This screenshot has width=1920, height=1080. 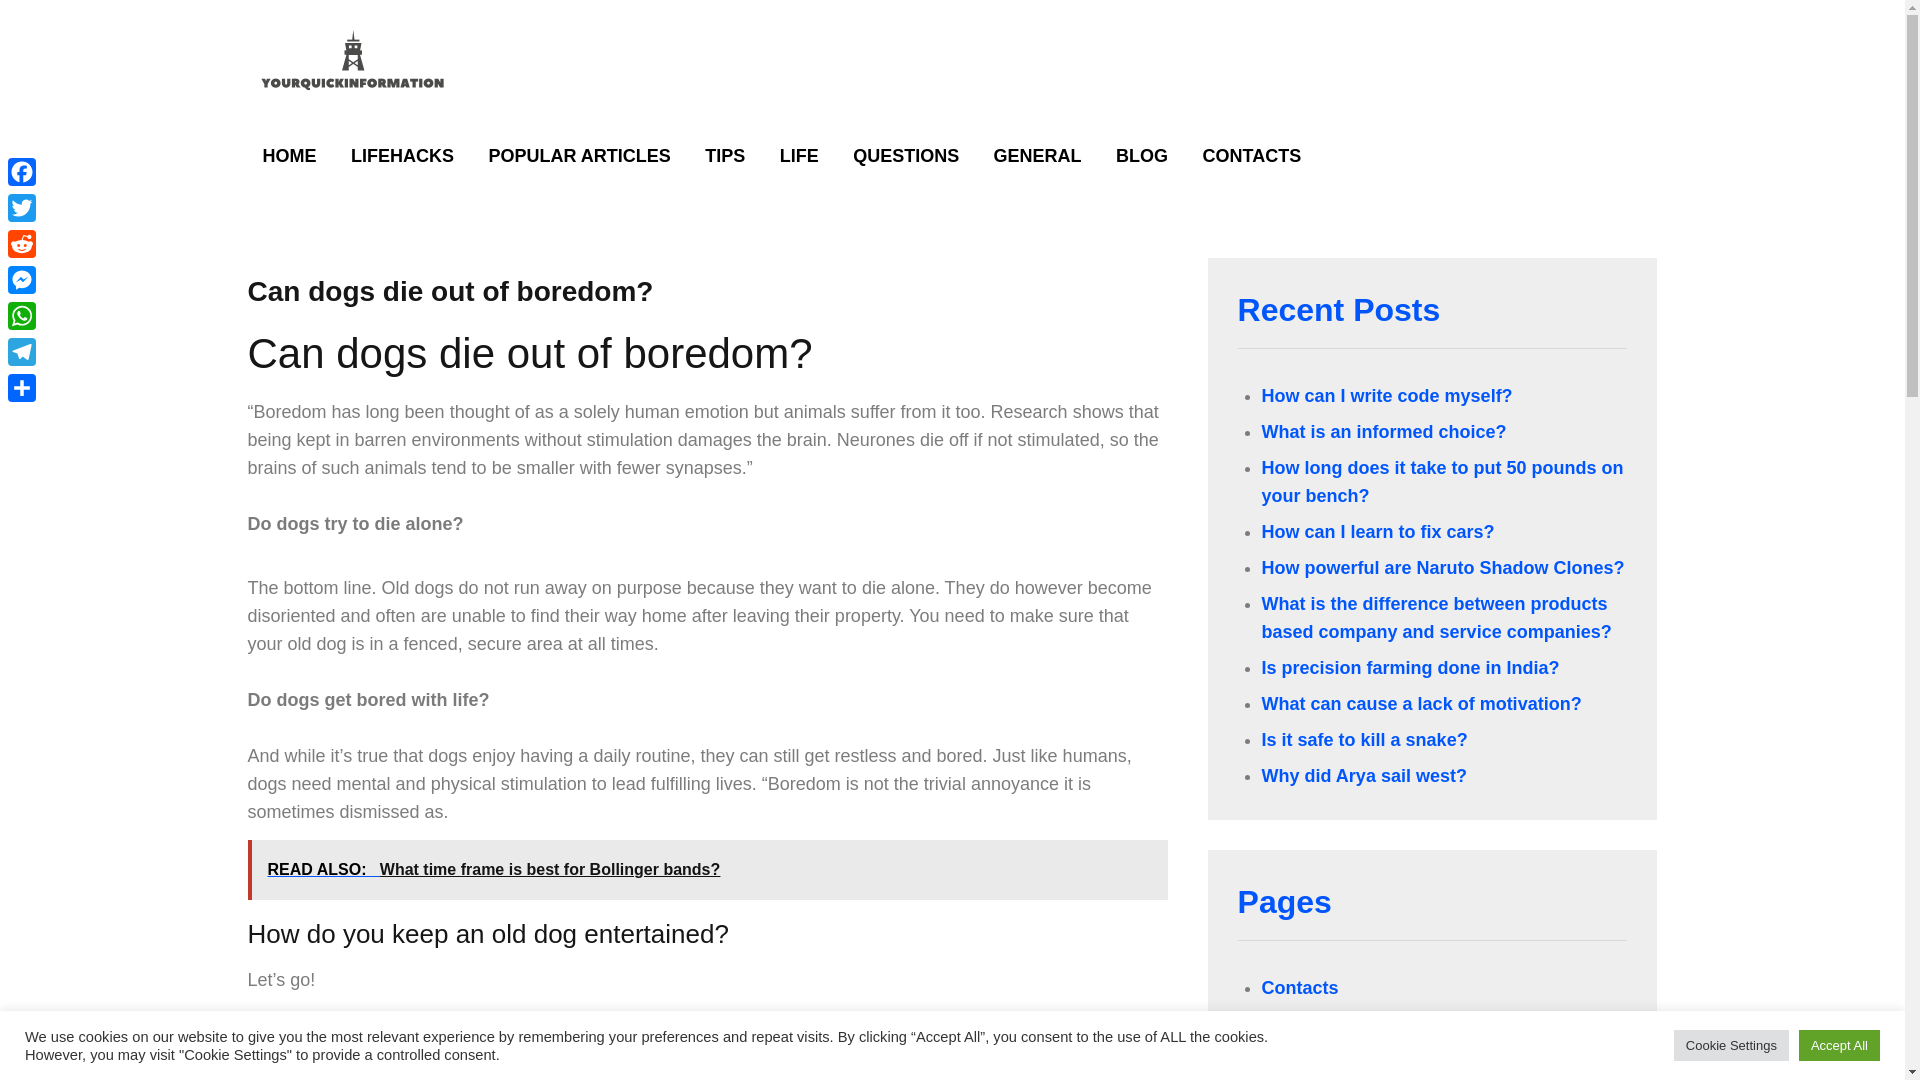 I want to click on Telegram, so click(x=22, y=352).